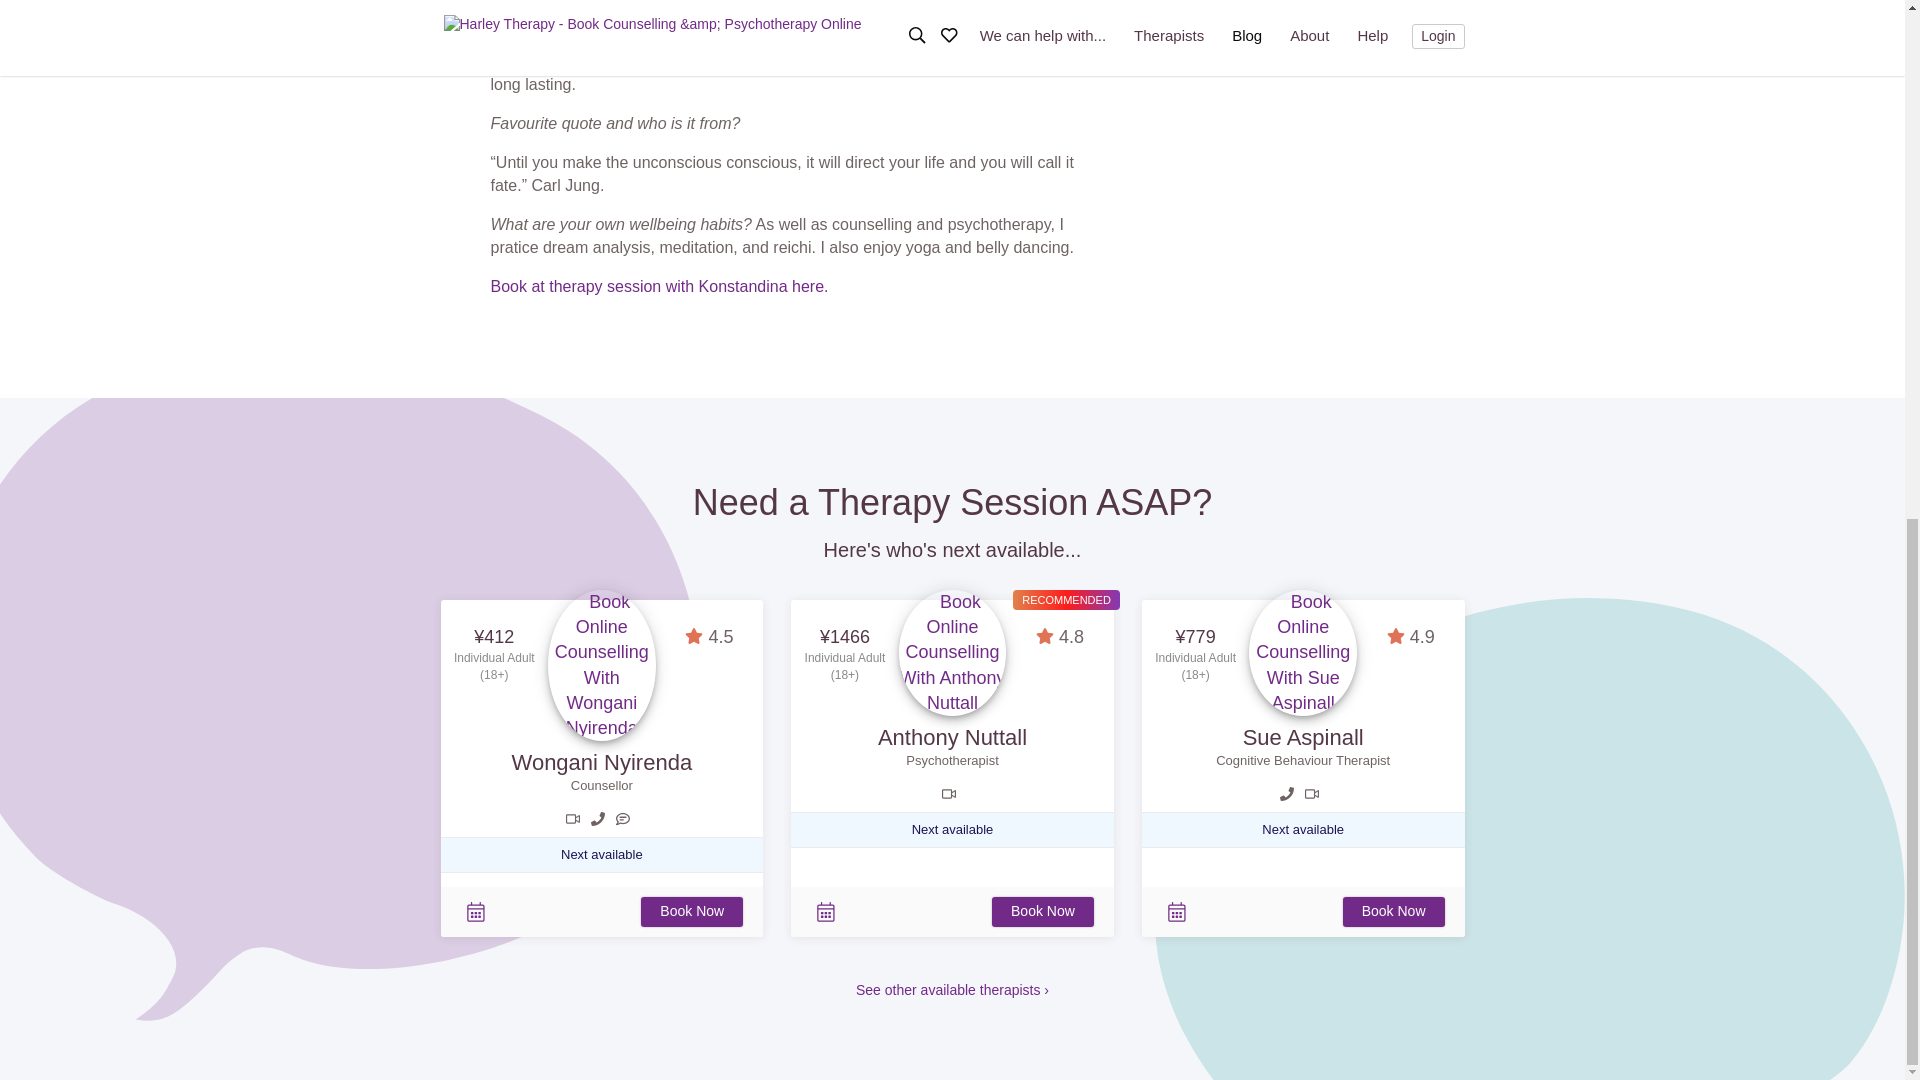 The width and height of the screenshot is (1920, 1080). I want to click on Next available, so click(602, 854).